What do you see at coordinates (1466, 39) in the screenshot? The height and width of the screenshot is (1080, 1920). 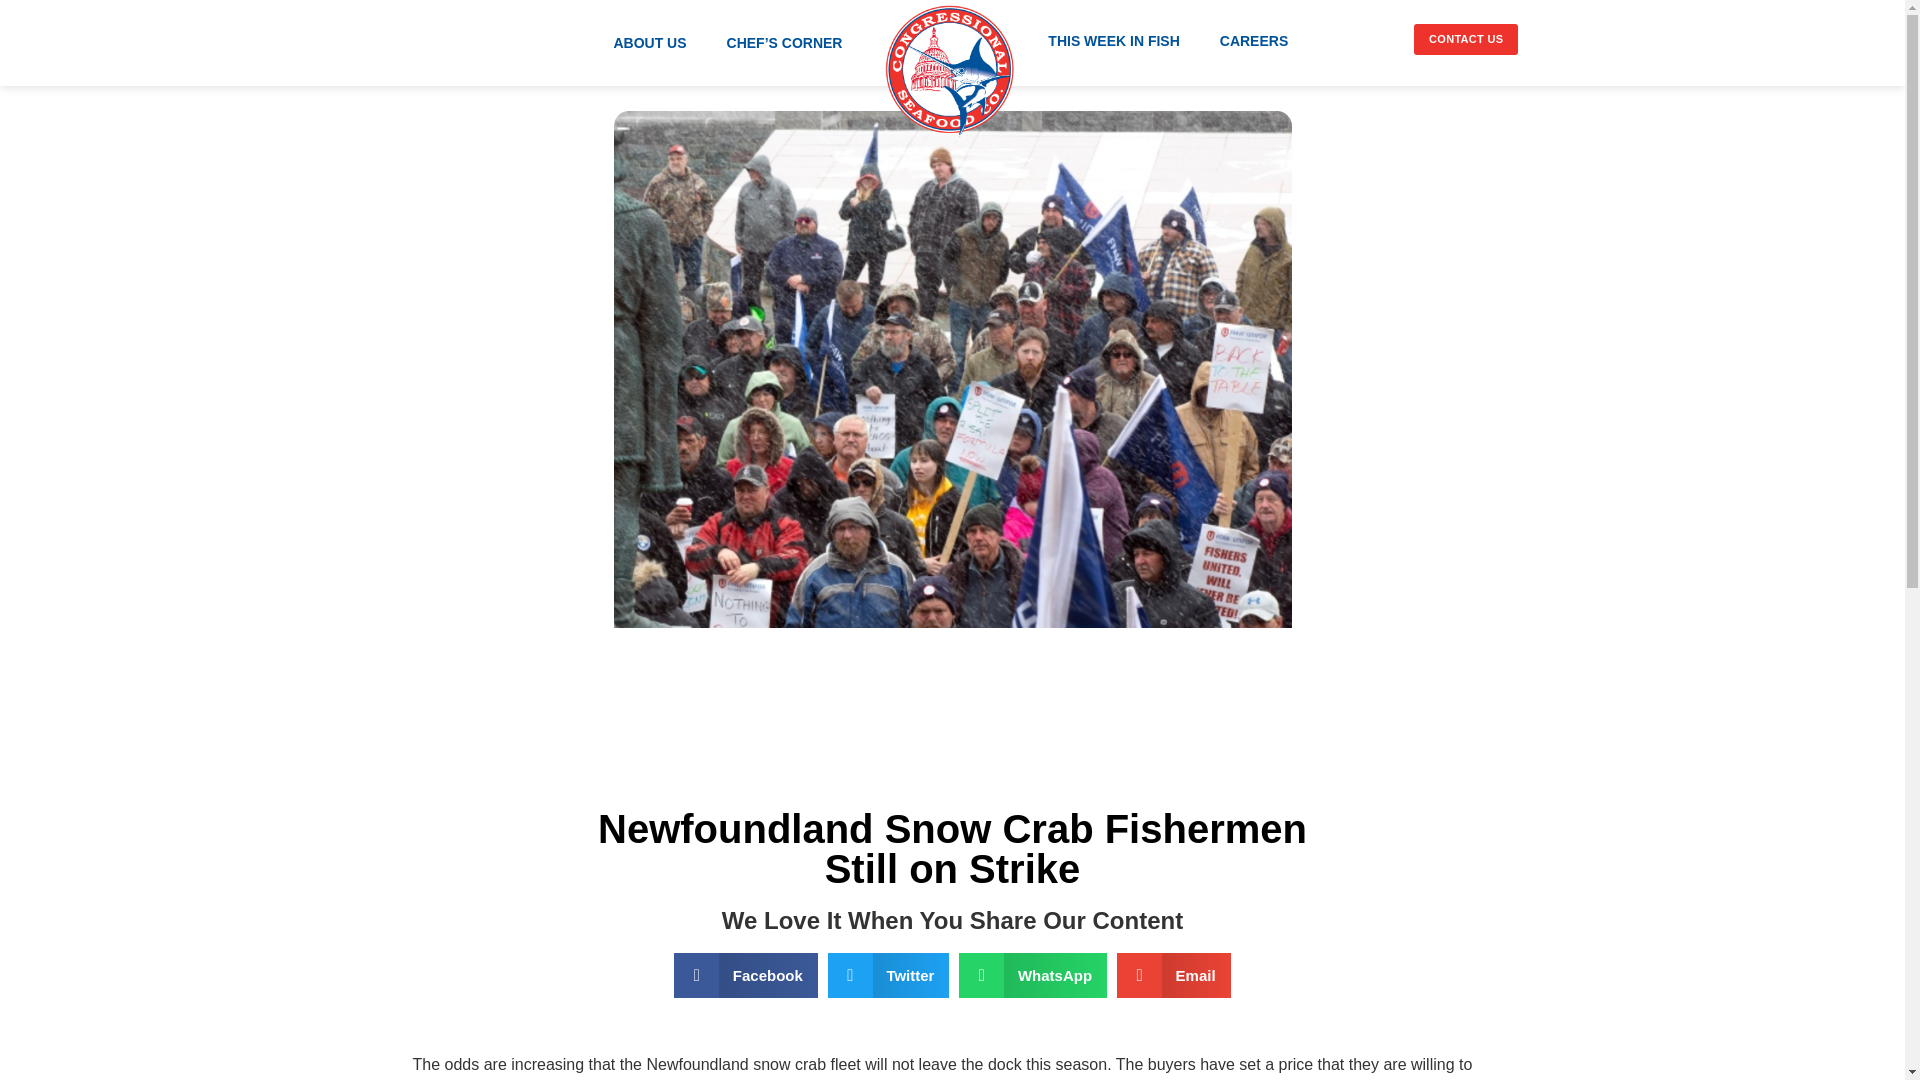 I see `CONTACT US` at bounding box center [1466, 39].